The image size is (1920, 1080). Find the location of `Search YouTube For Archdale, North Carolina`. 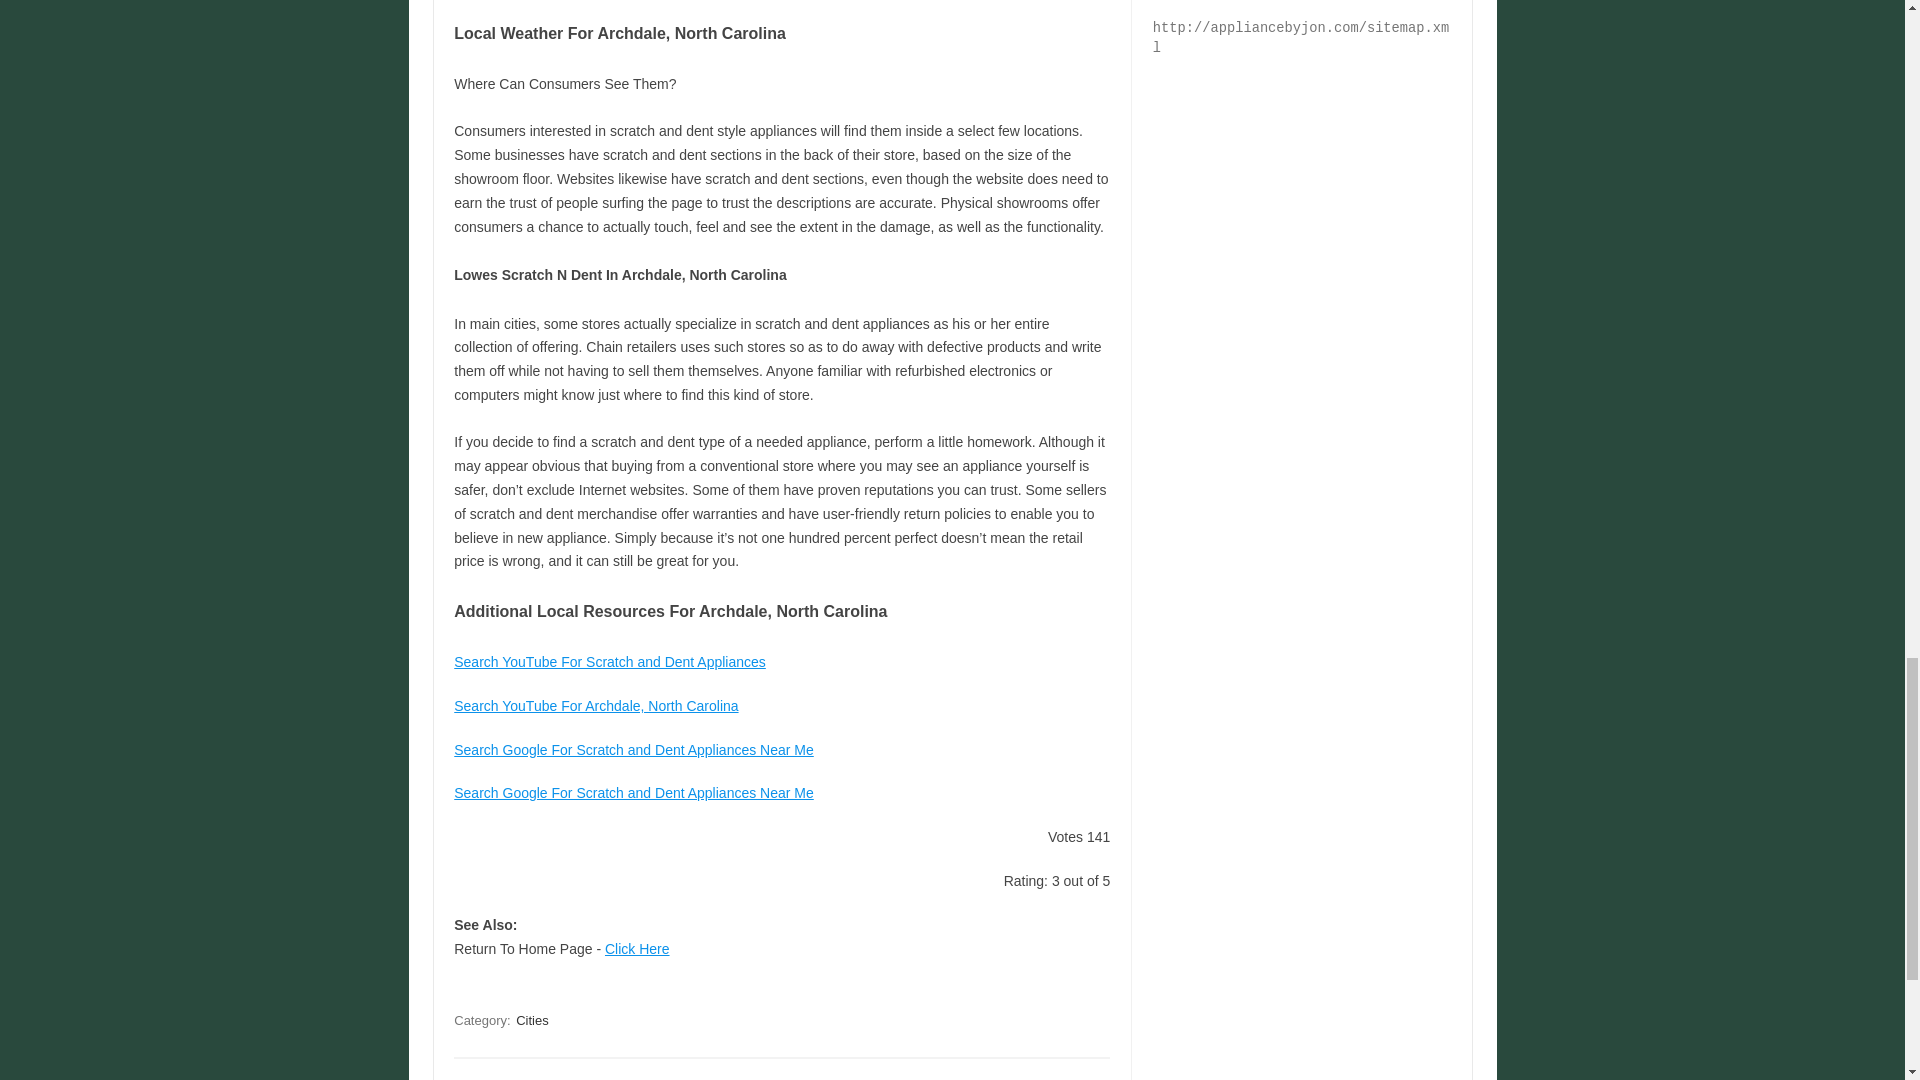

Search YouTube For Archdale, North Carolina is located at coordinates (595, 705).